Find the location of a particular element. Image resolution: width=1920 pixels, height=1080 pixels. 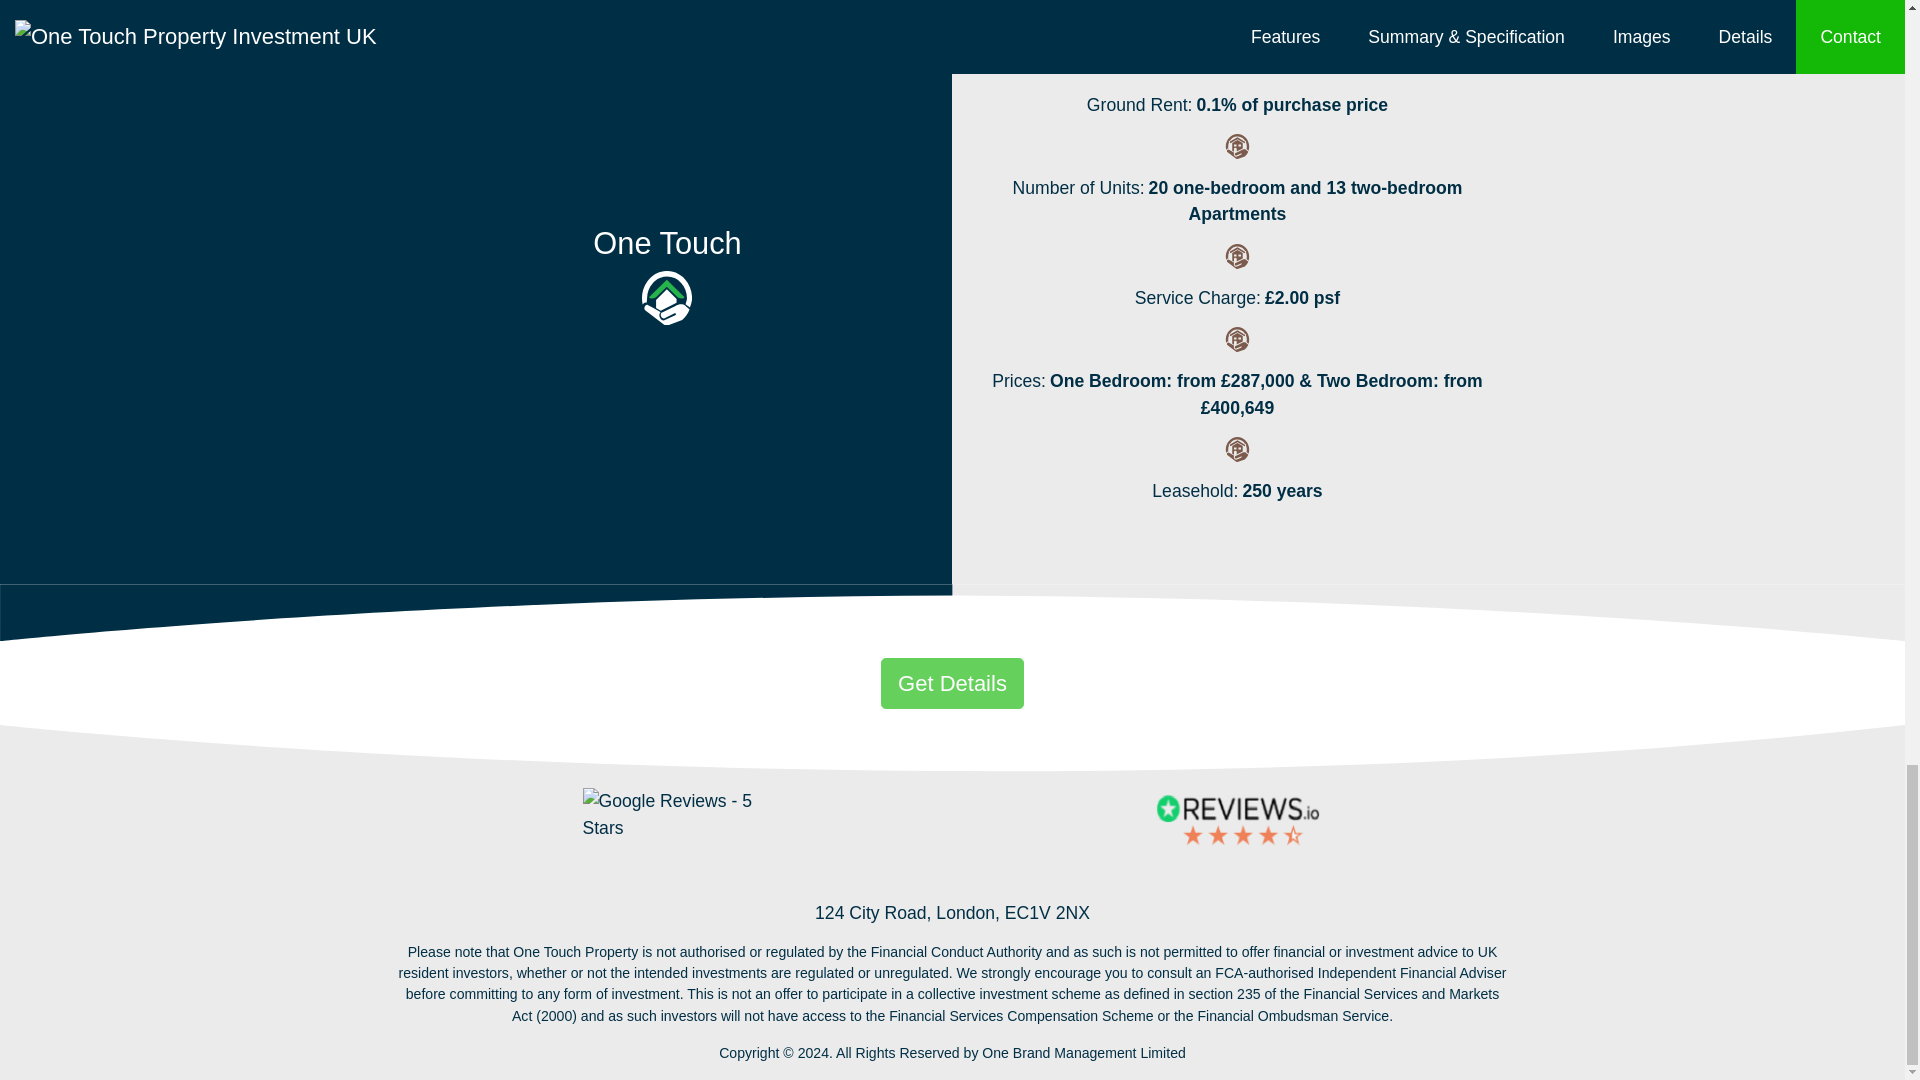

Get Details is located at coordinates (952, 682).